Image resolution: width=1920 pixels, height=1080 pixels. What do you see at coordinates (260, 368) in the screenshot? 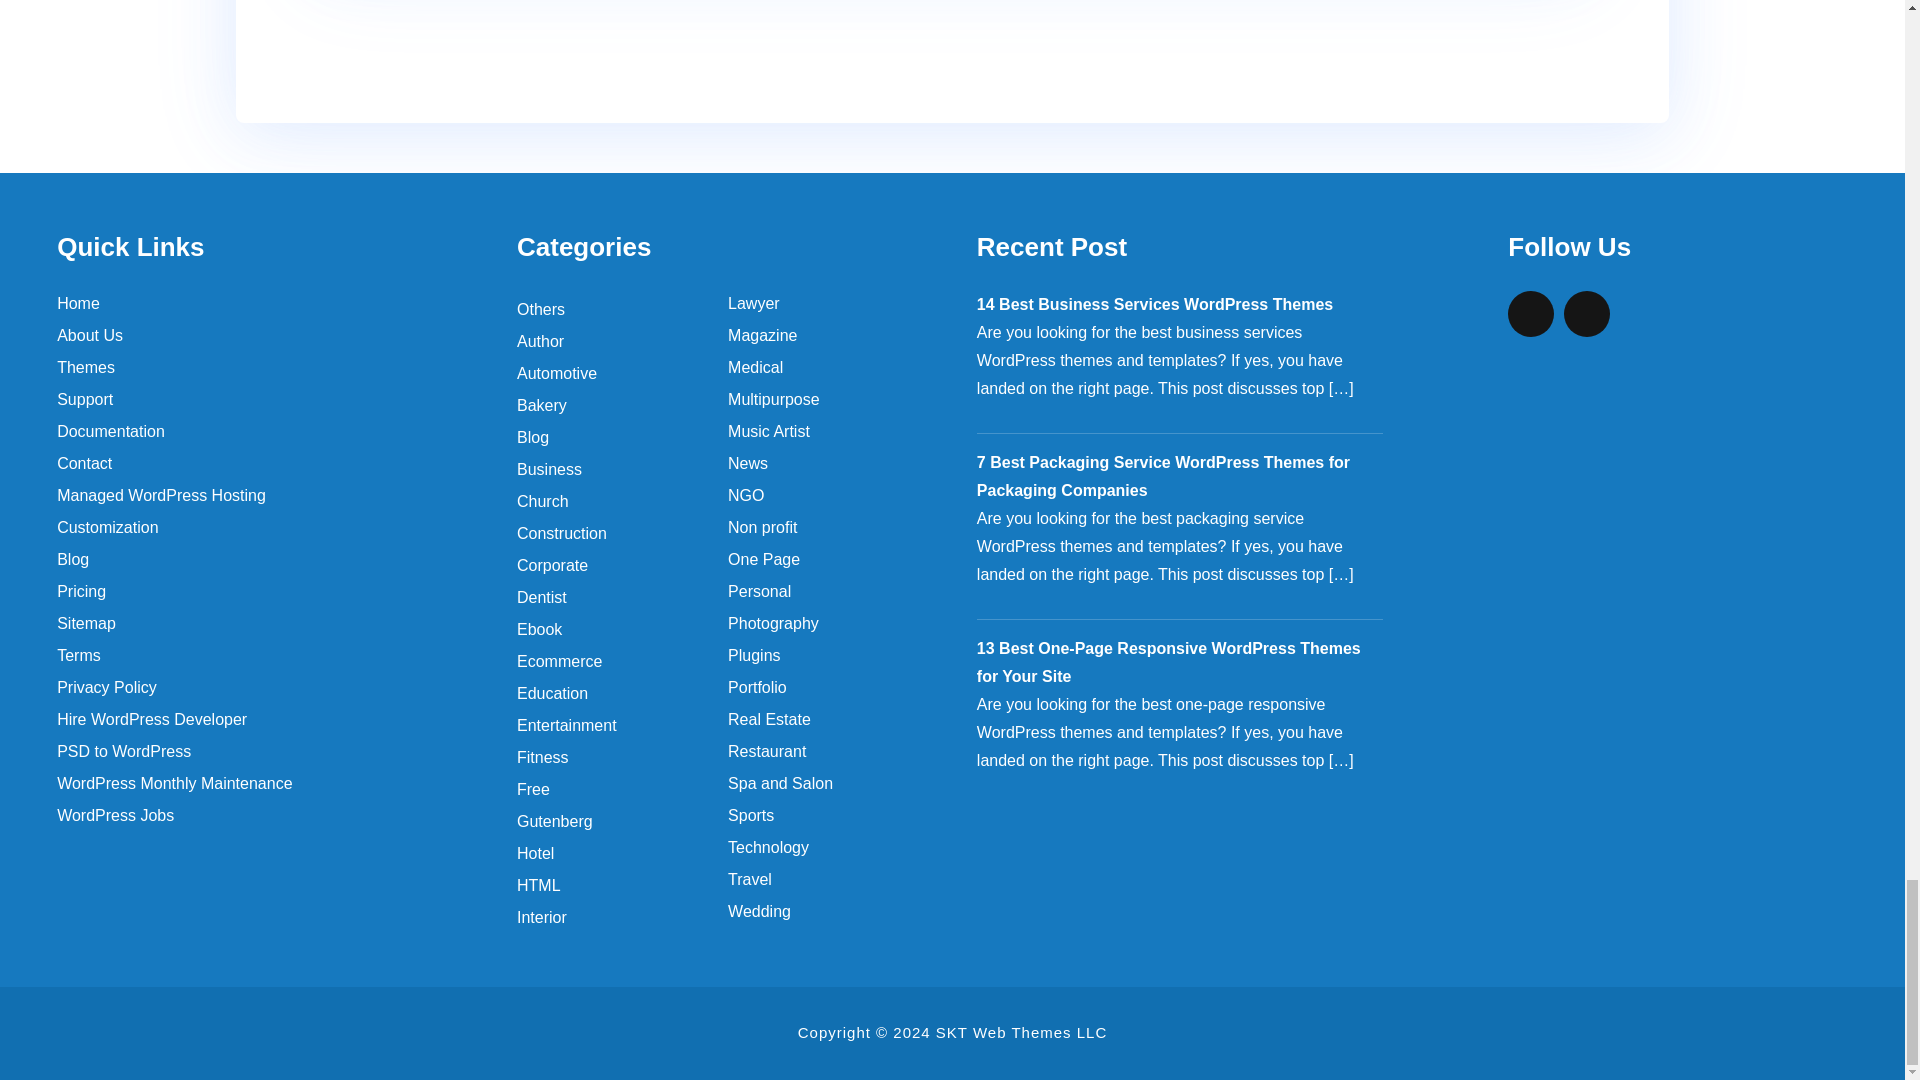
I see `Themes` at bounding box center [260, 368].